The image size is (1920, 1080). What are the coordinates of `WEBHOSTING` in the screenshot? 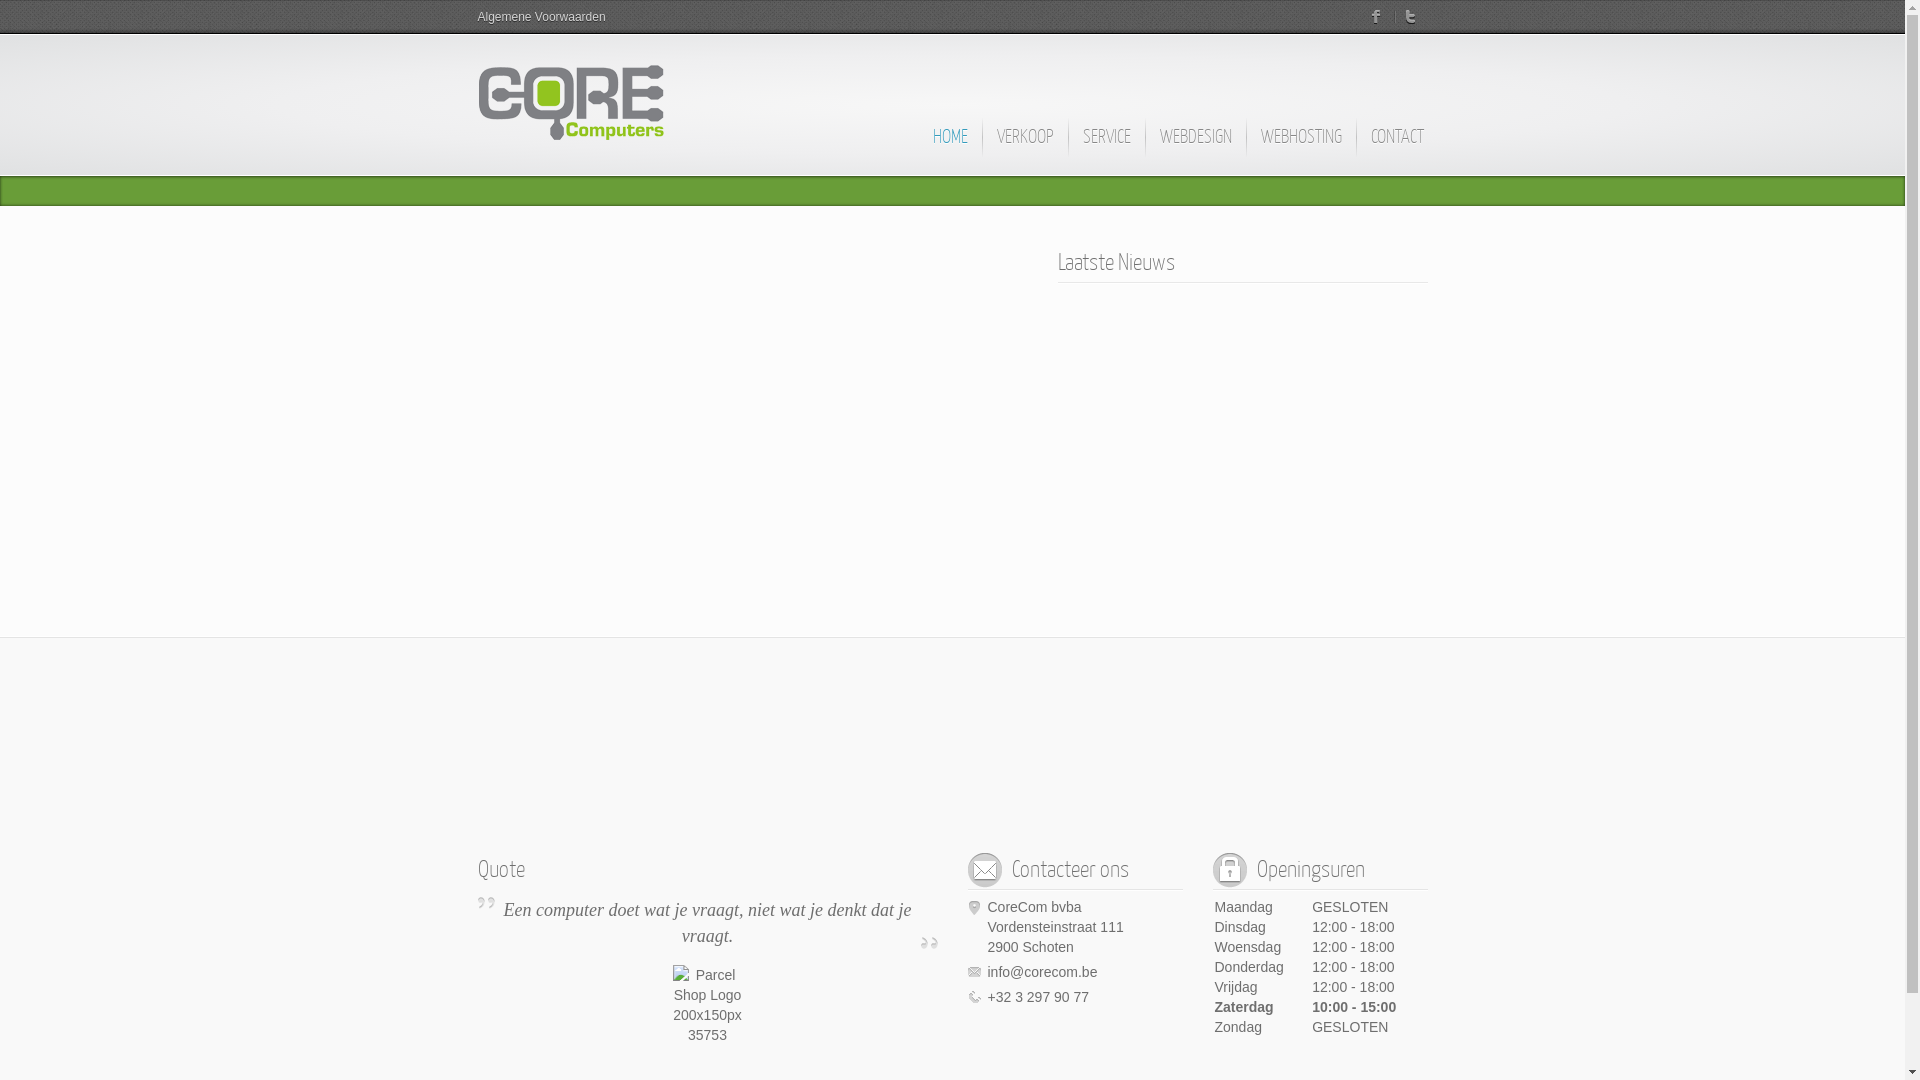 It's located at (1301, 146).